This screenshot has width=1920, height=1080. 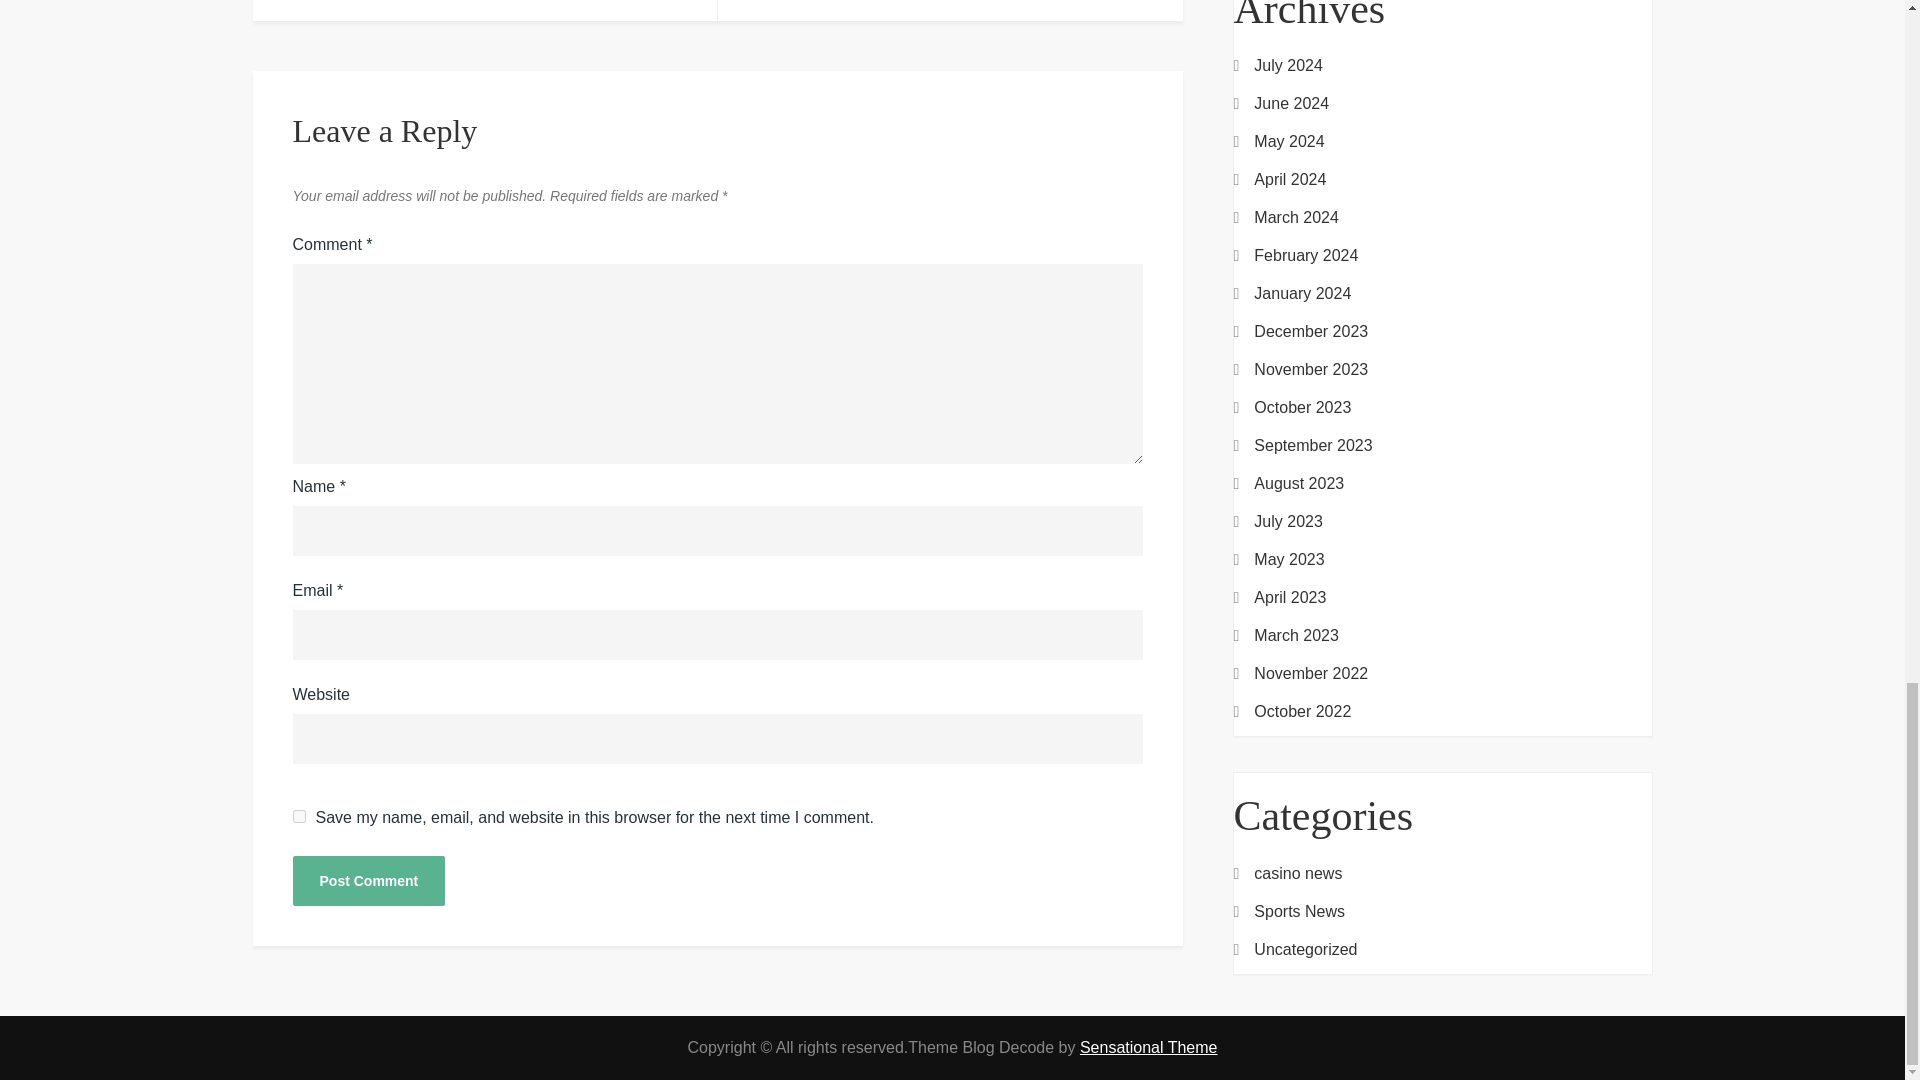 I want to click on December 2023, so click(x=1310, y=331).